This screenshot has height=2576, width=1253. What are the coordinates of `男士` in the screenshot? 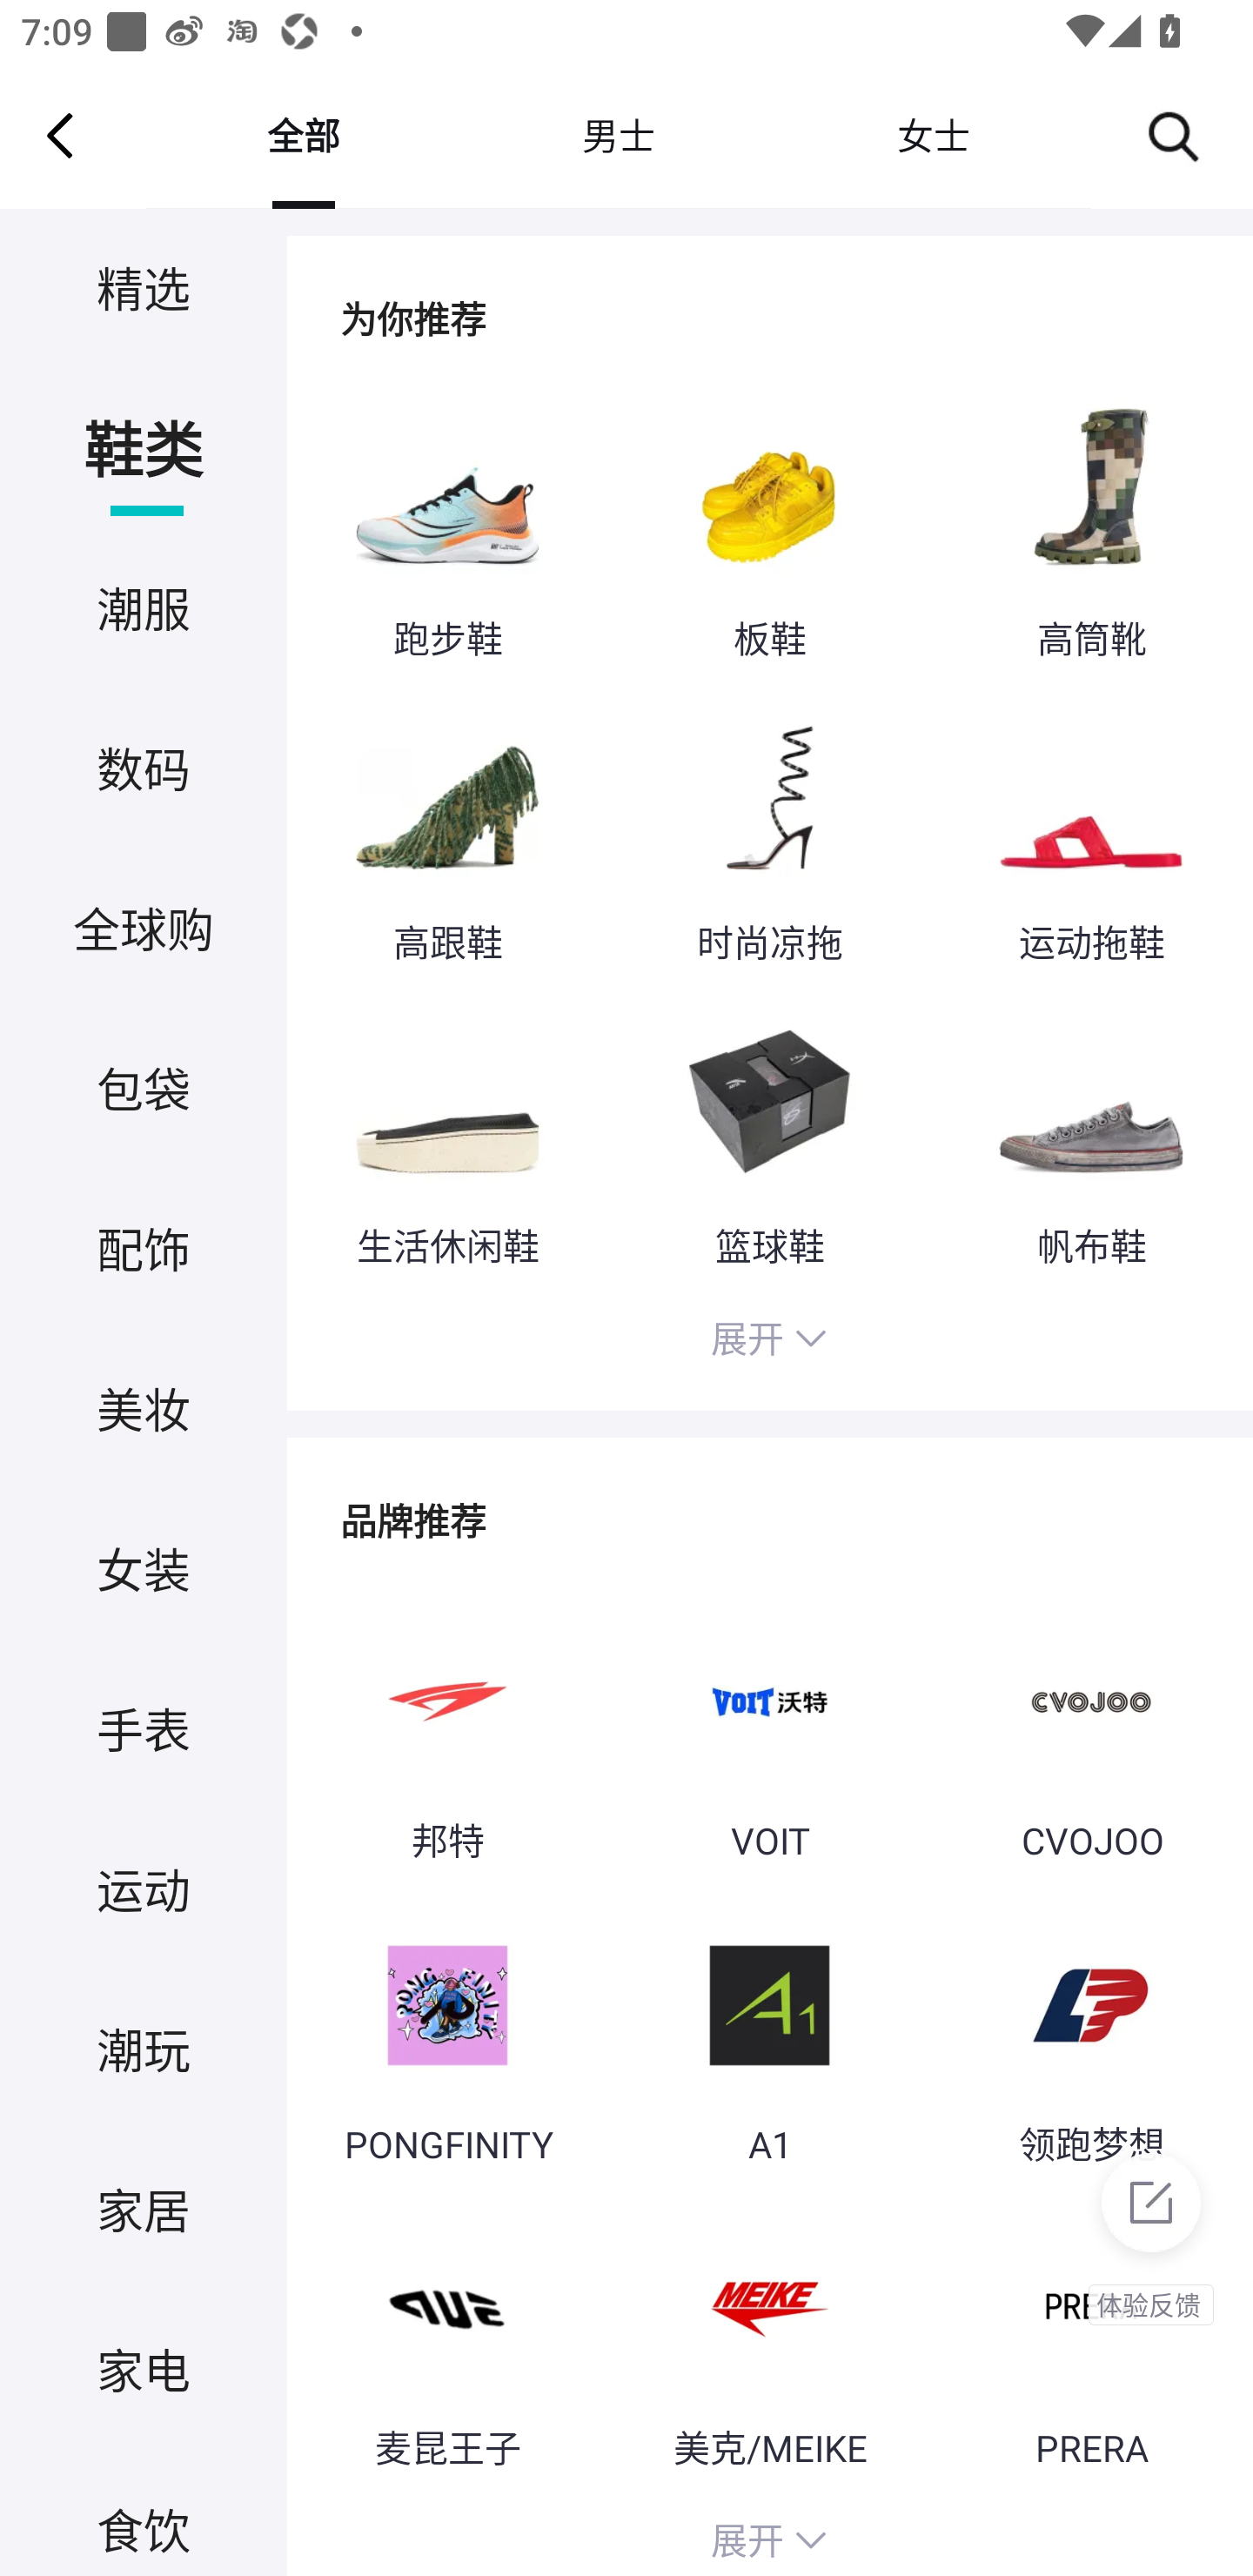 It's located at (618, 135).